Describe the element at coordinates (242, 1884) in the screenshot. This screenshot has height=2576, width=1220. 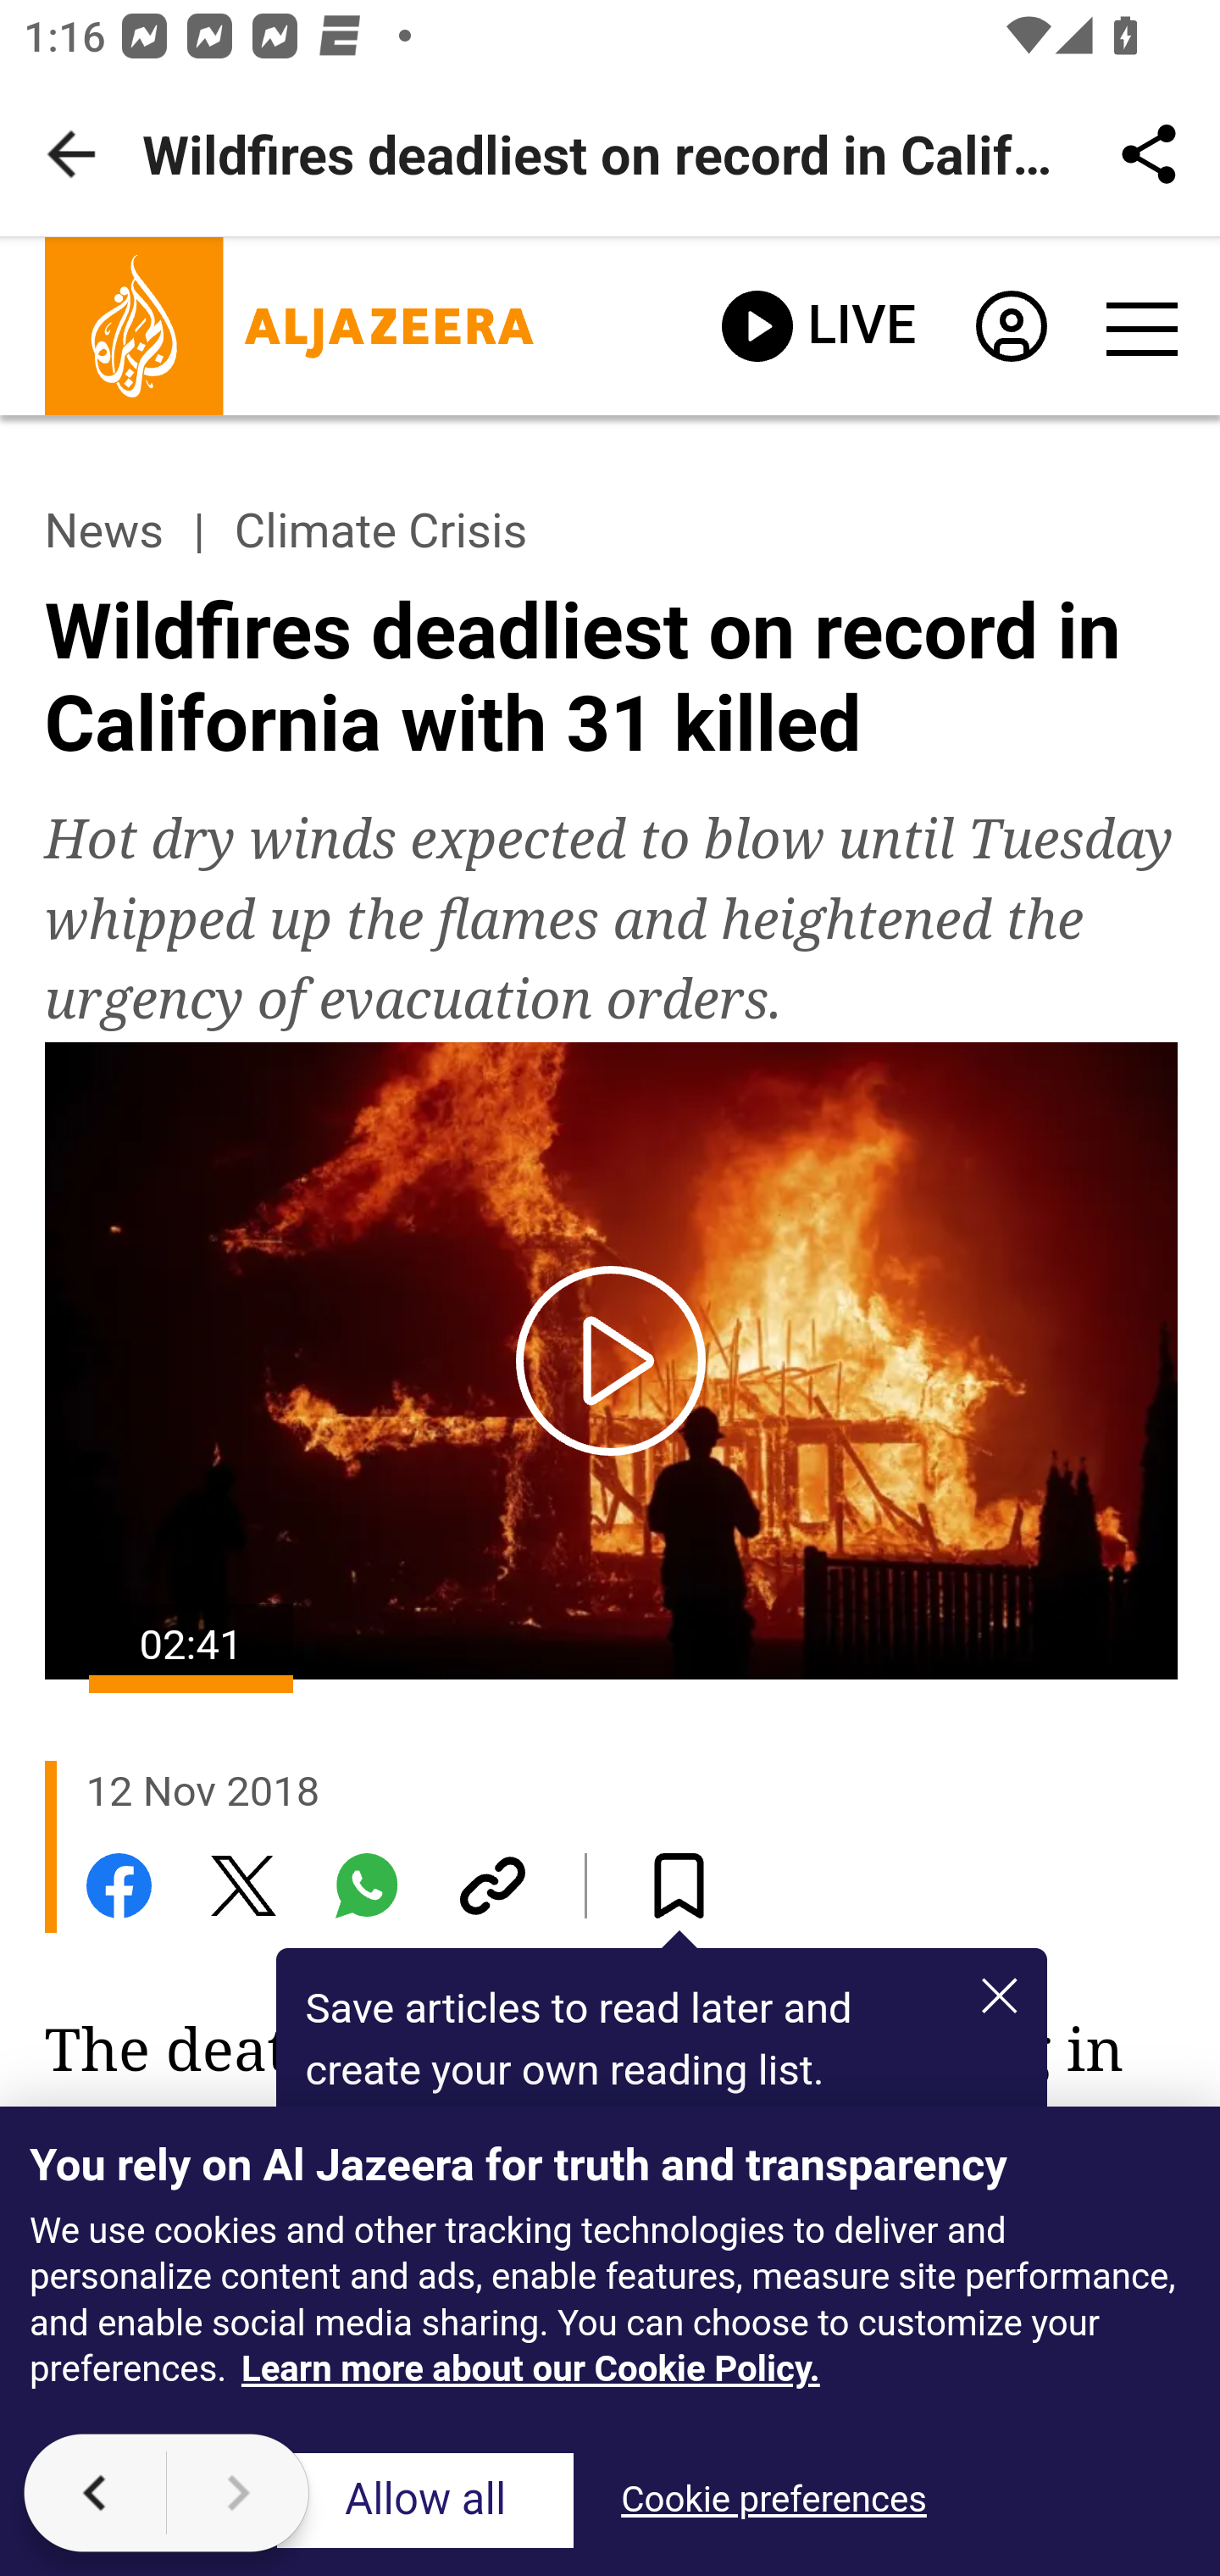
I see `Share on Twitter` at that location.